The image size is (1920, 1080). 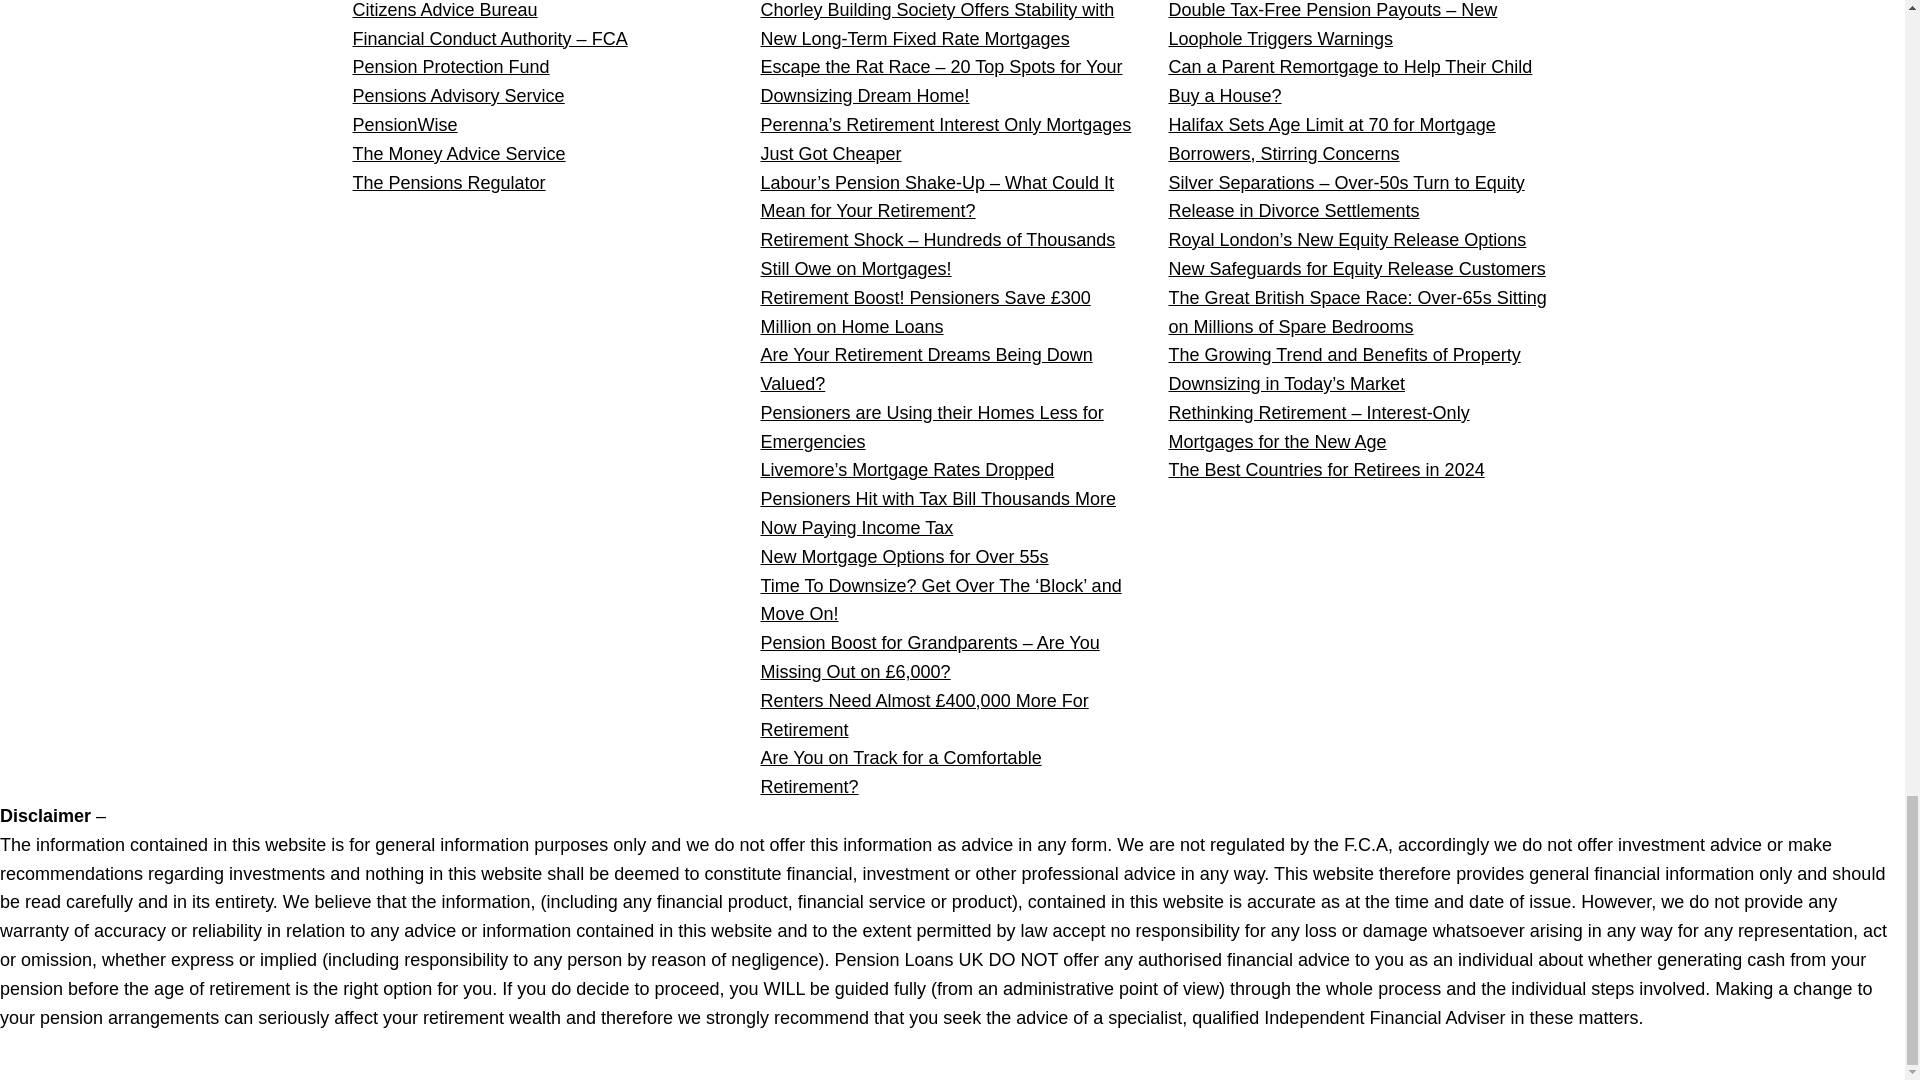 I want to click on PensionWise, so click(x=404, y=124).